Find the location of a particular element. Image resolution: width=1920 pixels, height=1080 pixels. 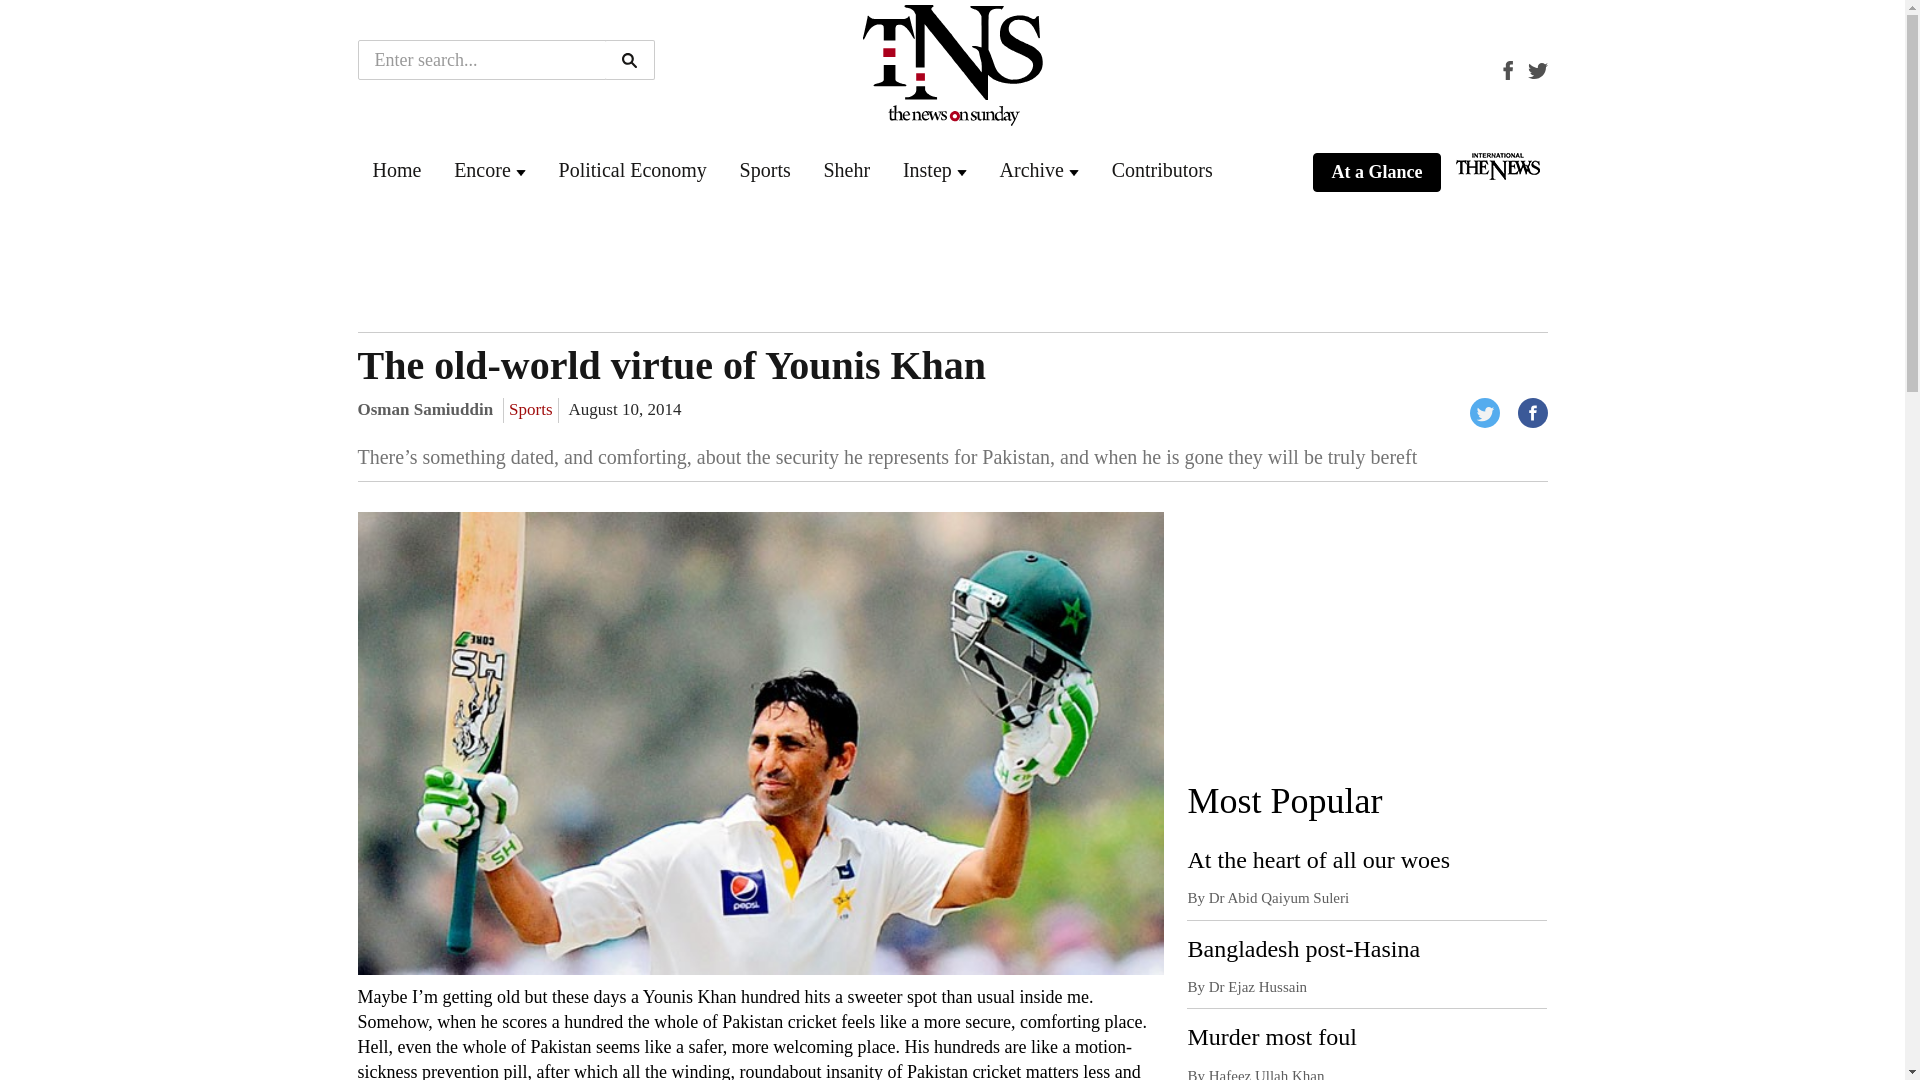

Sports is located at coordinates (765, 170).